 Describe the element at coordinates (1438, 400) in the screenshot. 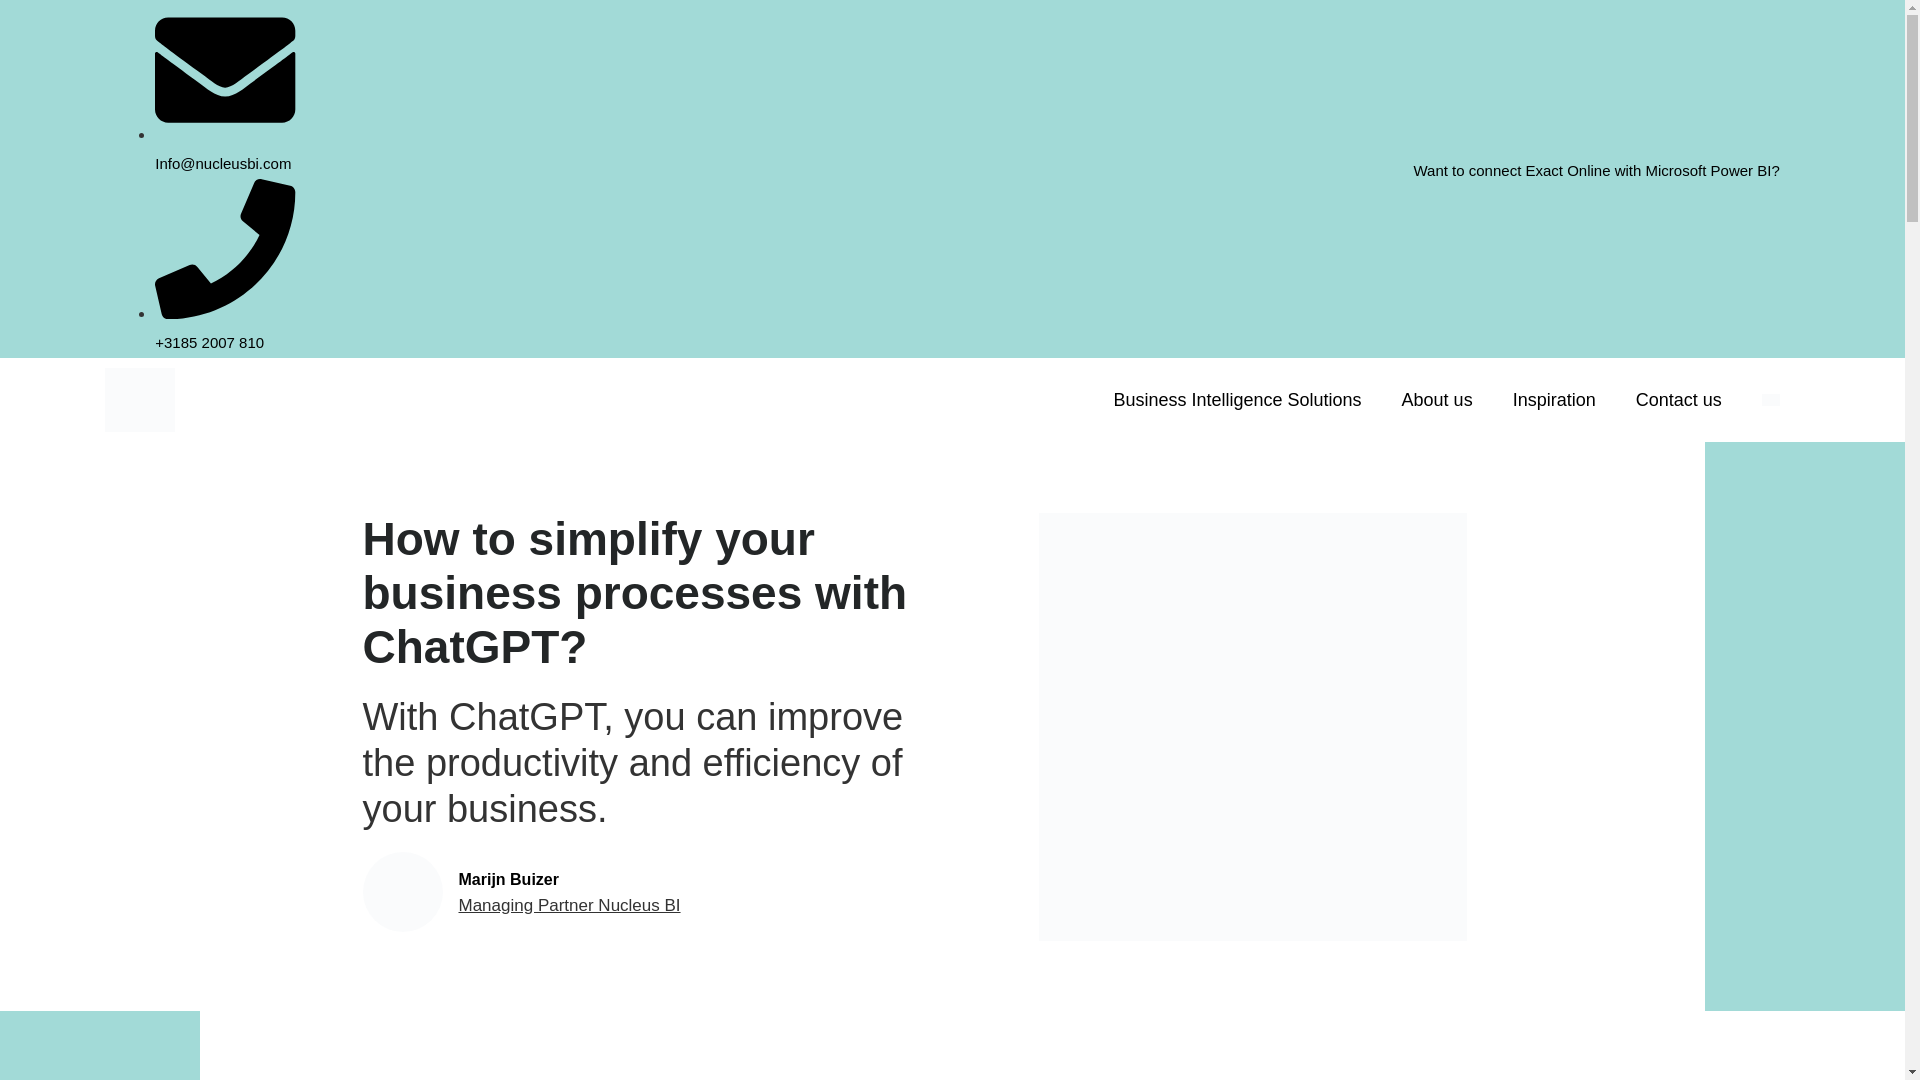

I see `About us` at that location.